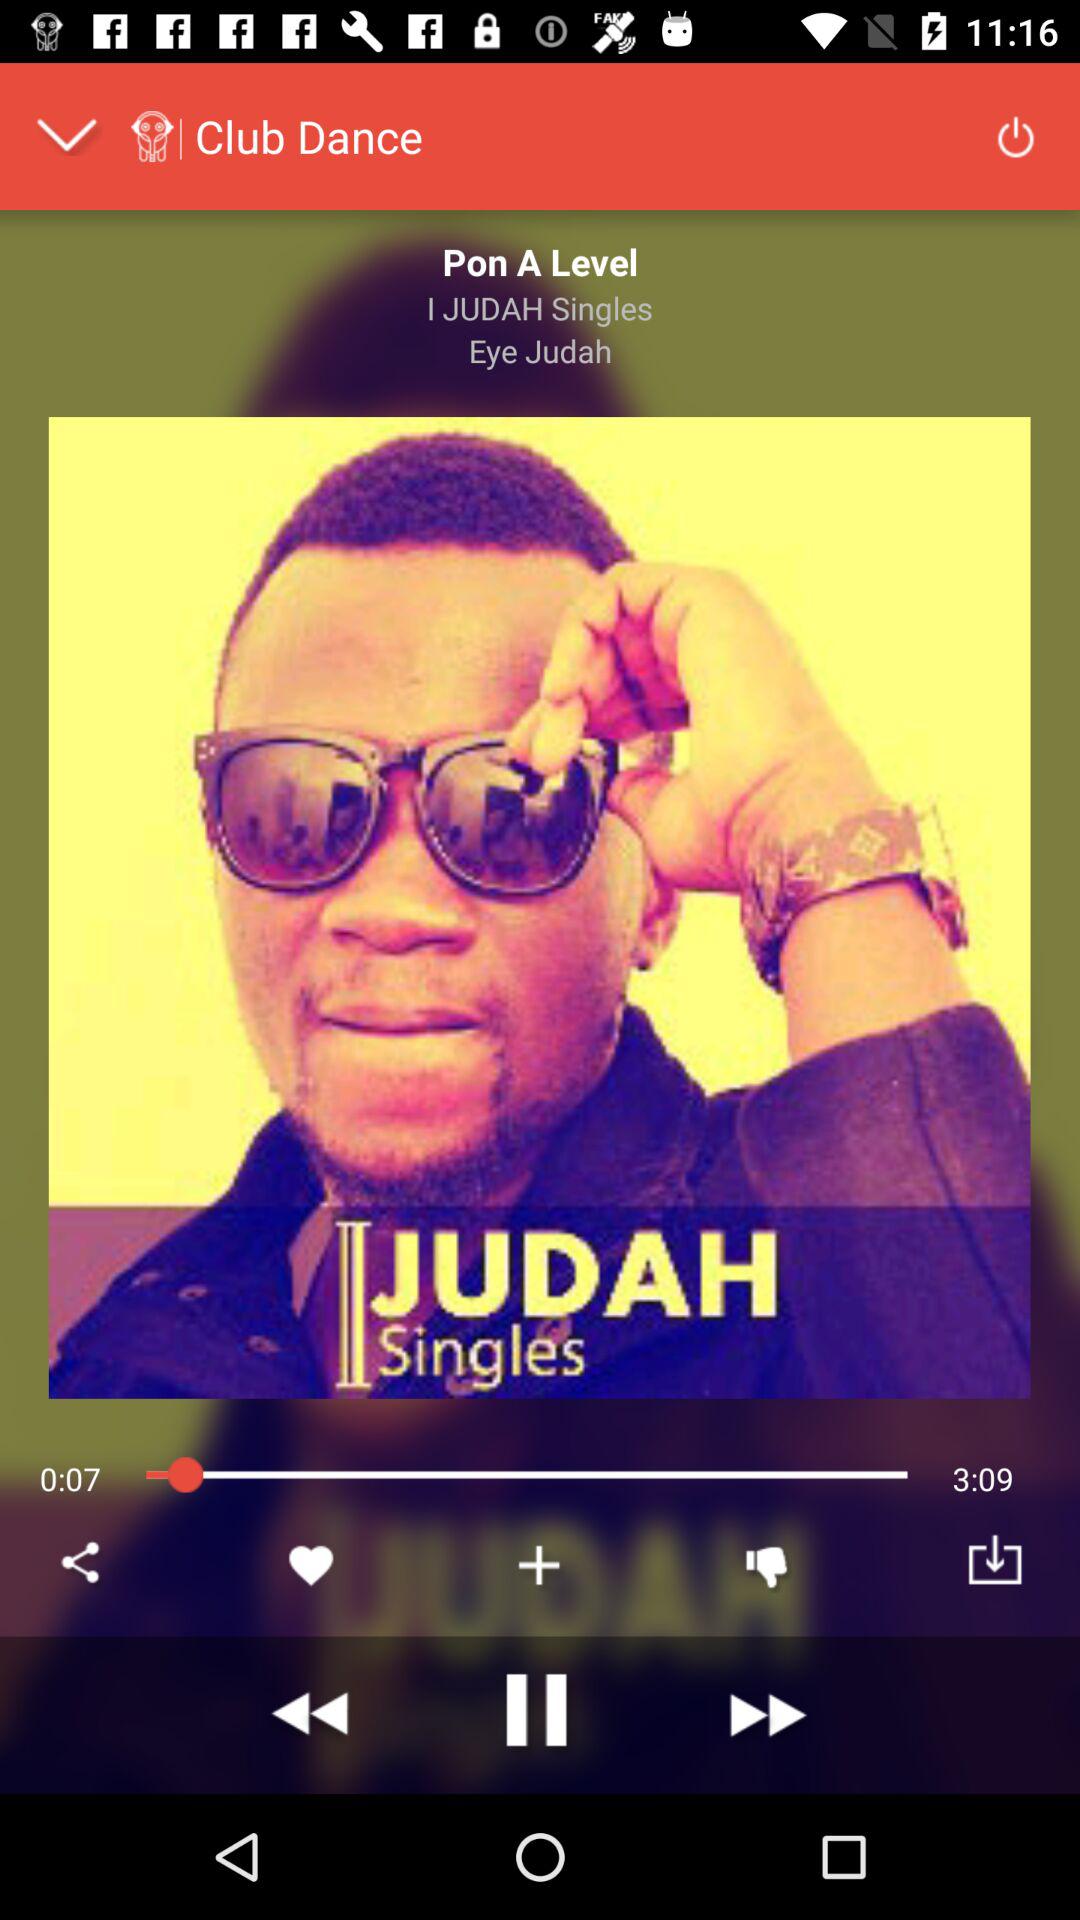  What do you see at coordinates (540, 1565) in the screenshot?
I see `music list` at bounding box center [540, 1565].